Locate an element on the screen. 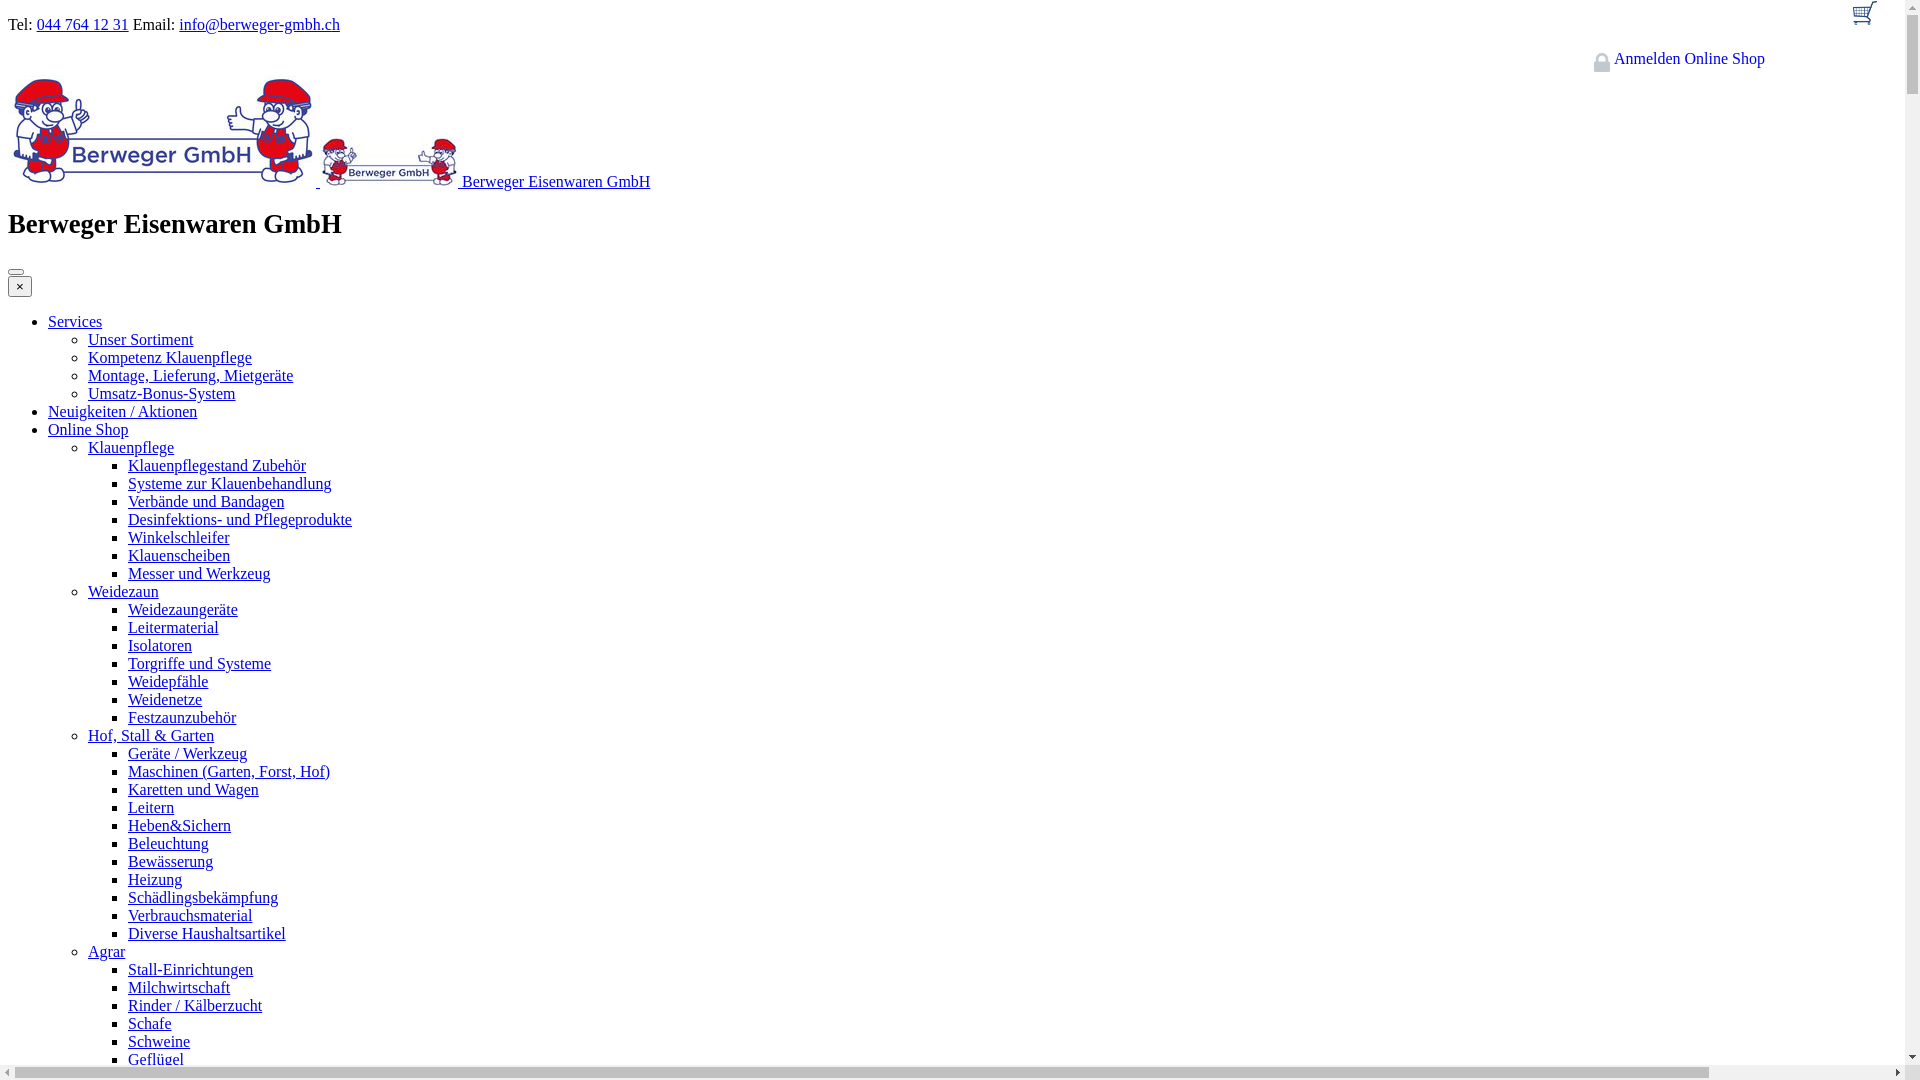 The width and height of the screenshot is (1920, 1080). Heben&Sichern is located at coordinates (180, 826).